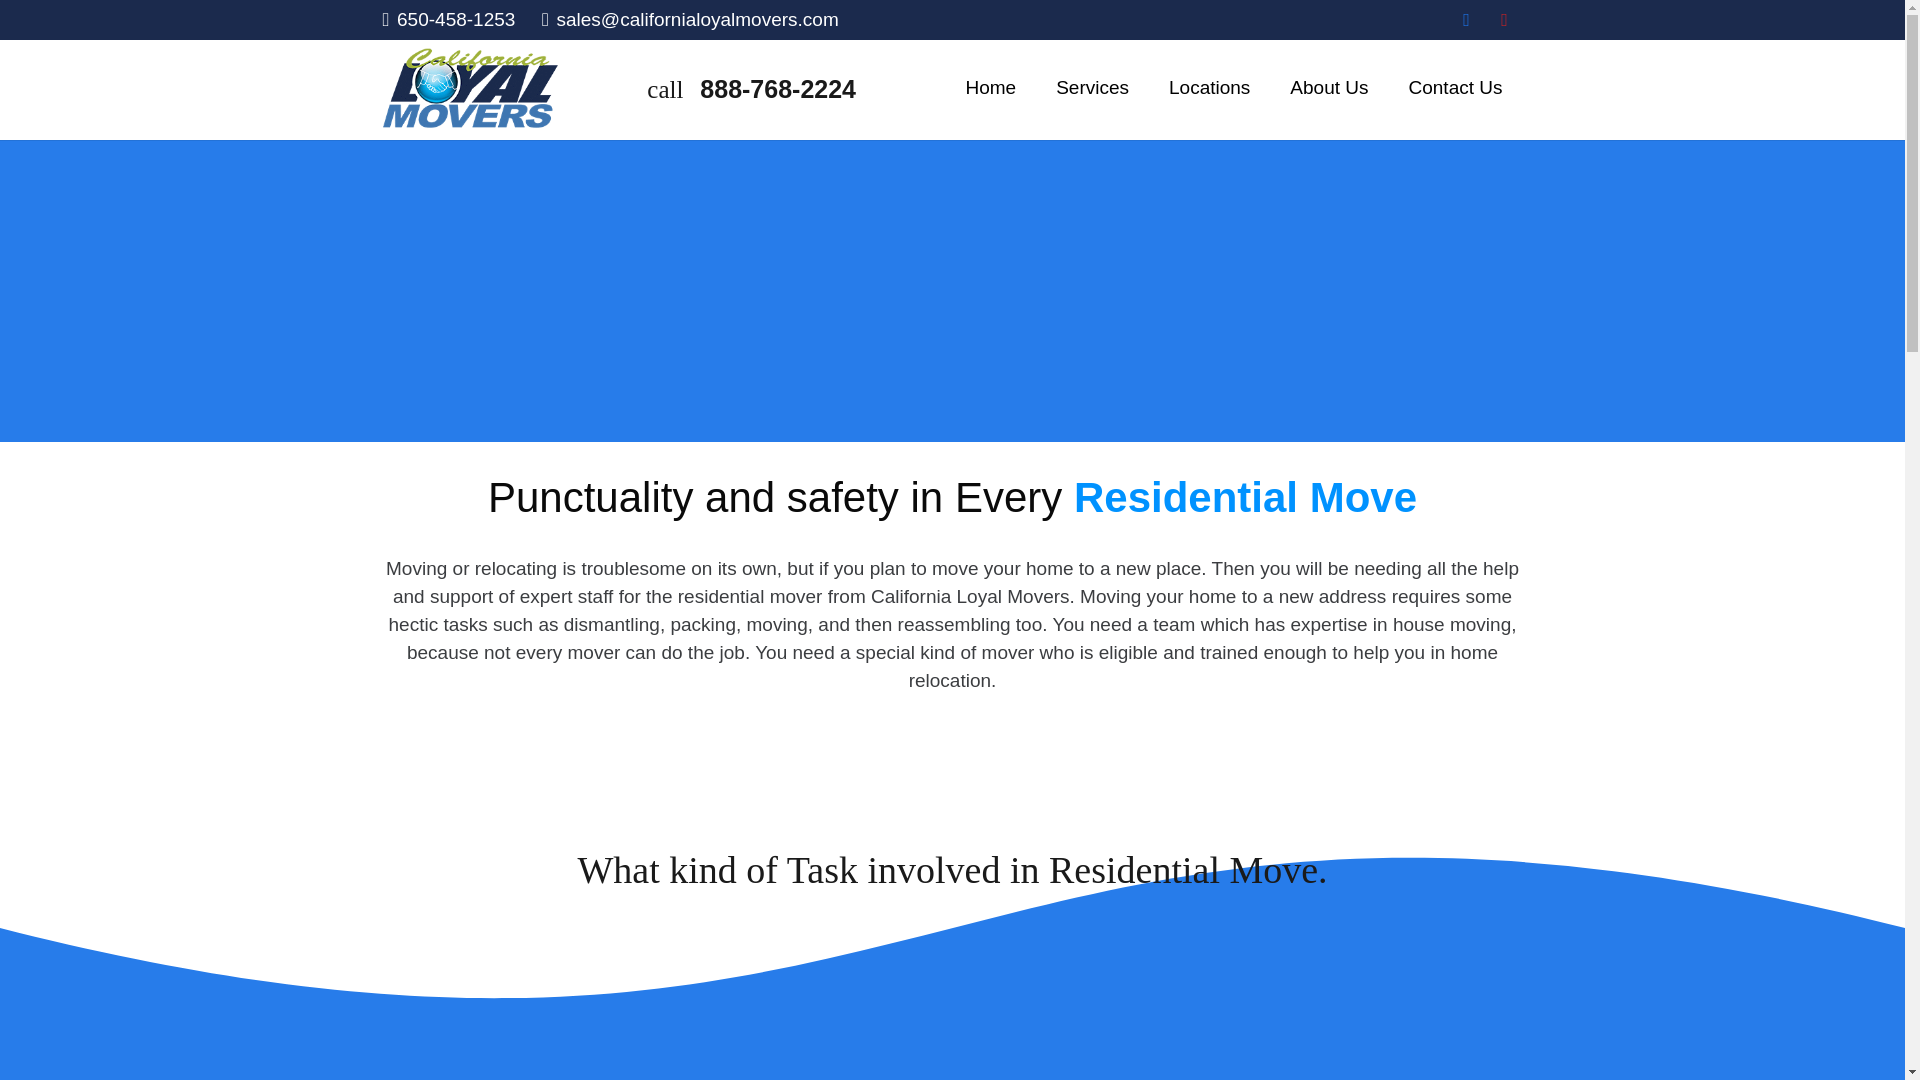 This screenshot has width=1920, height=1080. I want to click on Contact Us, so click(1455, 88).